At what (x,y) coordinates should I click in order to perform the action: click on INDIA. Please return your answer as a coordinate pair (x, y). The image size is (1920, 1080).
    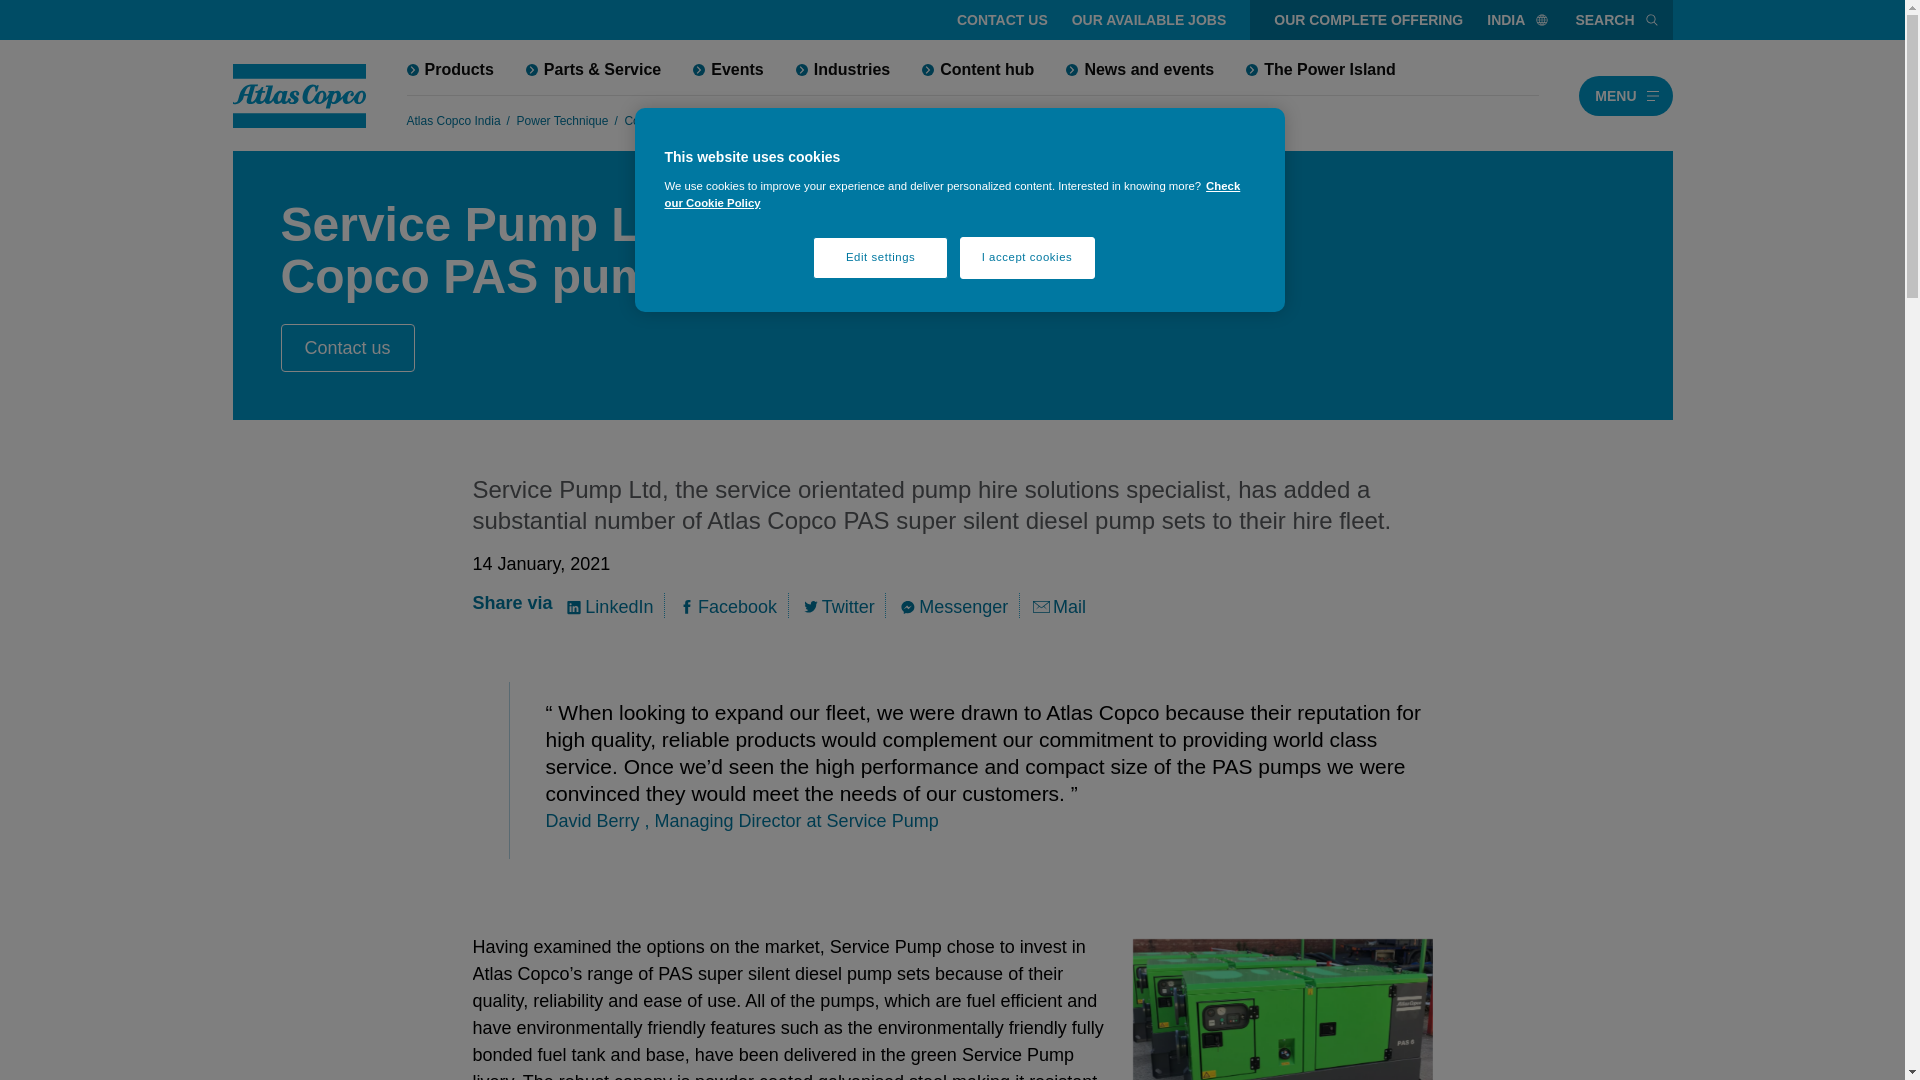
    Looking at the image, I should click on (1518, 20).